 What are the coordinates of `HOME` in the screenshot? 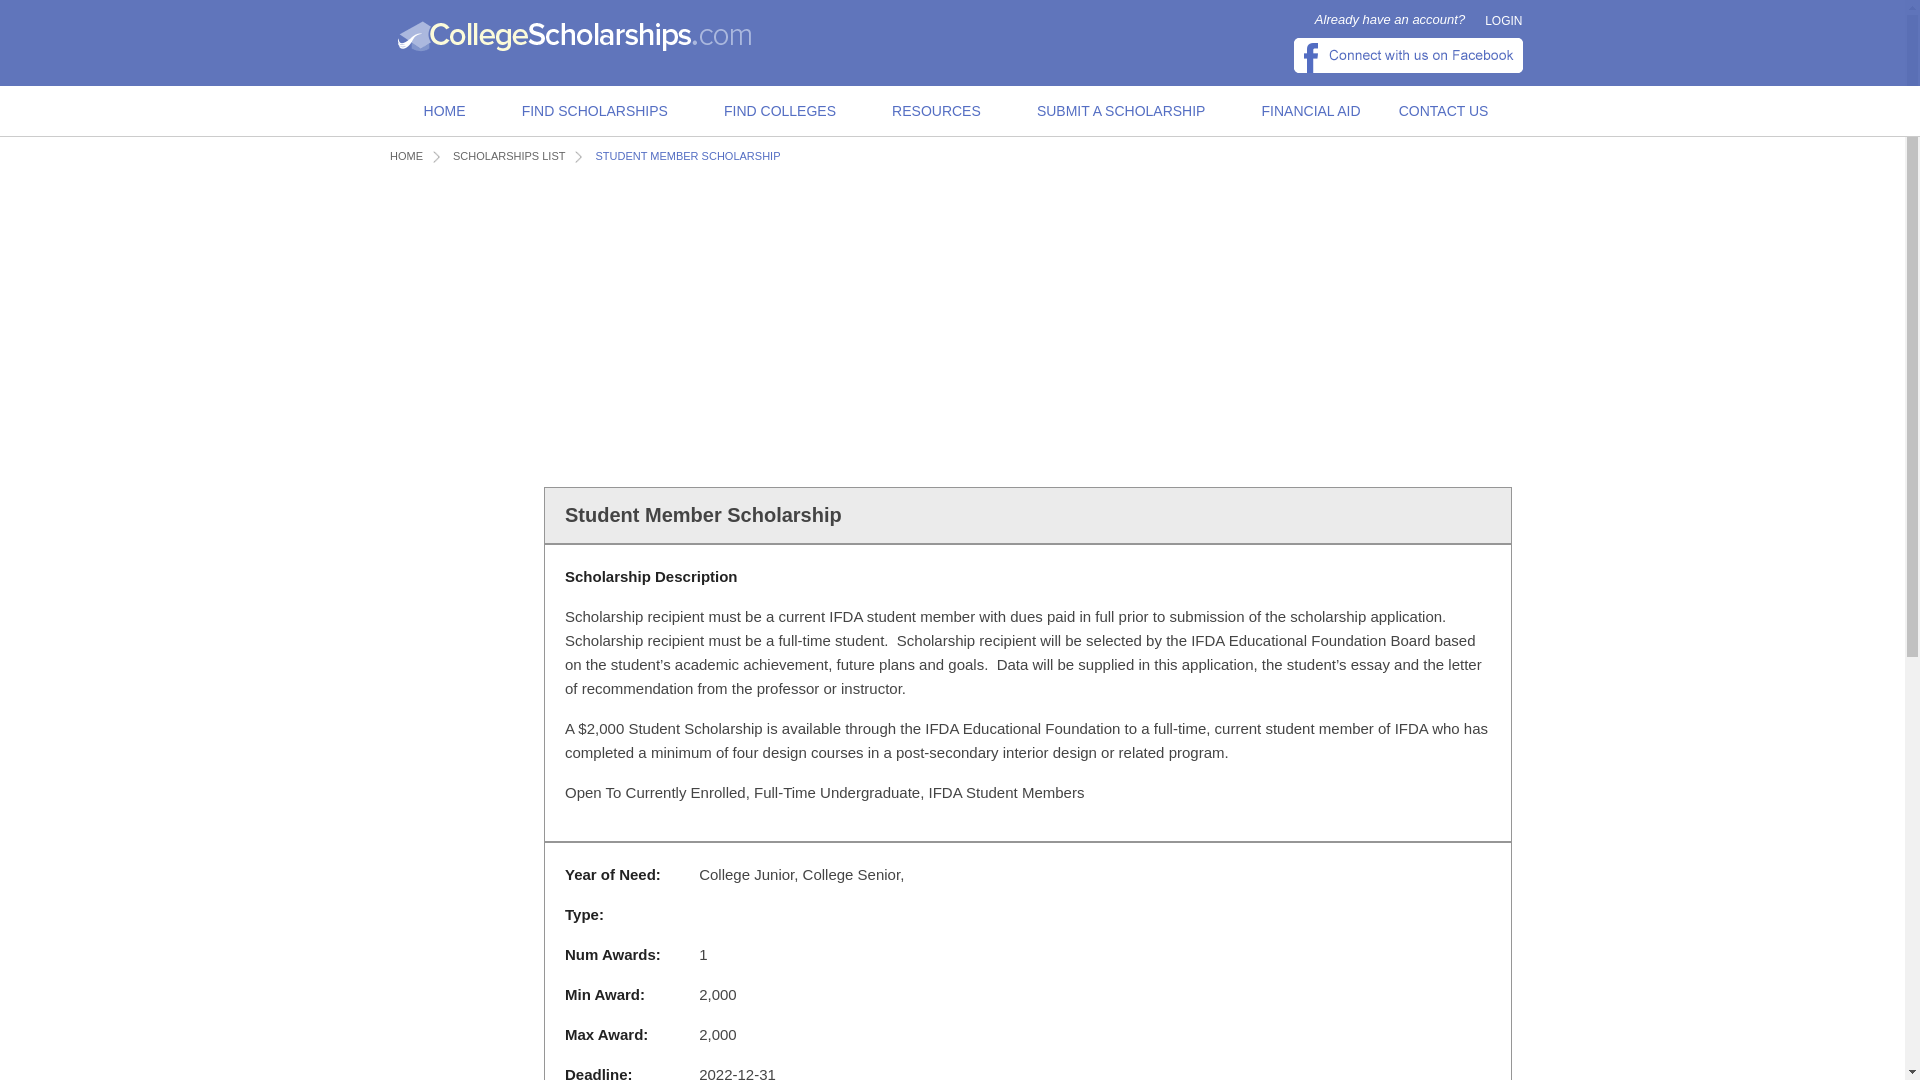 It's located at (444, 112).